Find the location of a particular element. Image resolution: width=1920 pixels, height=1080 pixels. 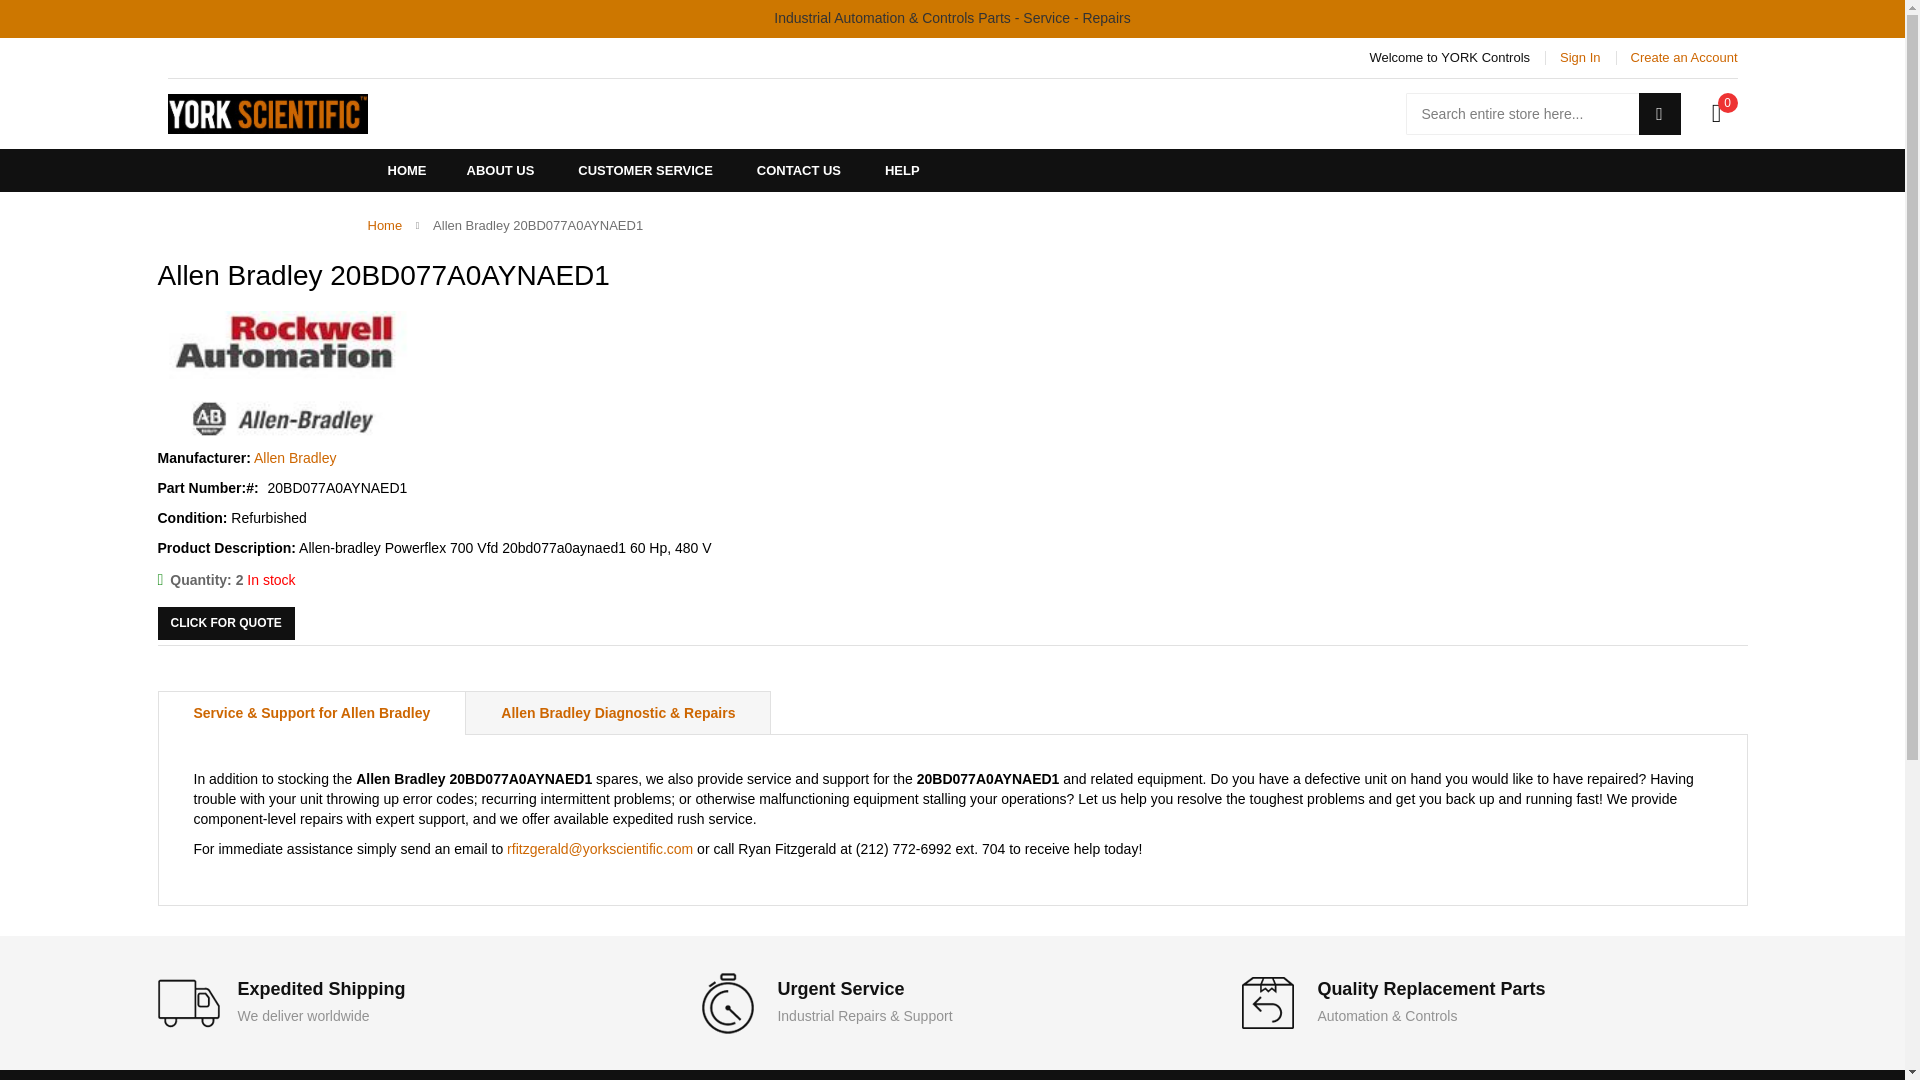

Search is located at coordinates (1658, 114).